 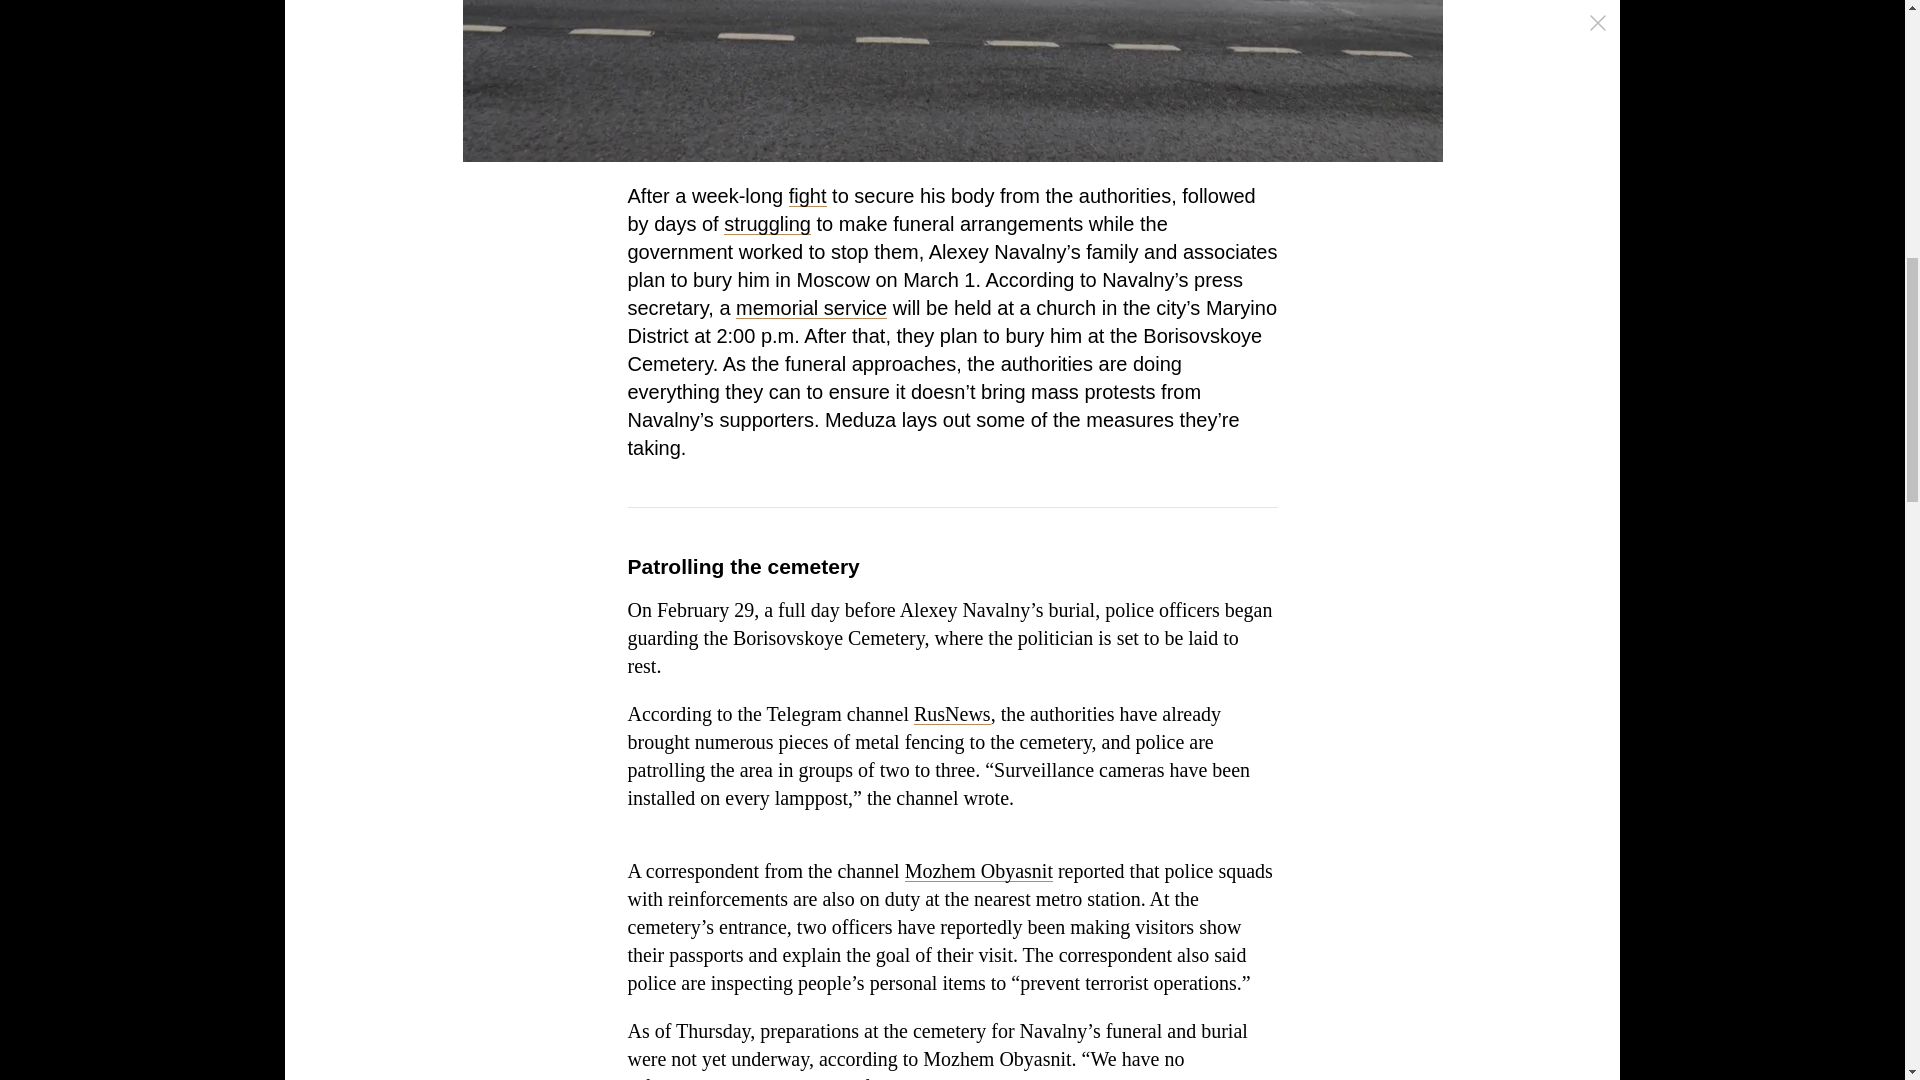 What do you see at coordinates (766, 224) in the screenshot?
I see `struggling` at bounding box center [766, 224].